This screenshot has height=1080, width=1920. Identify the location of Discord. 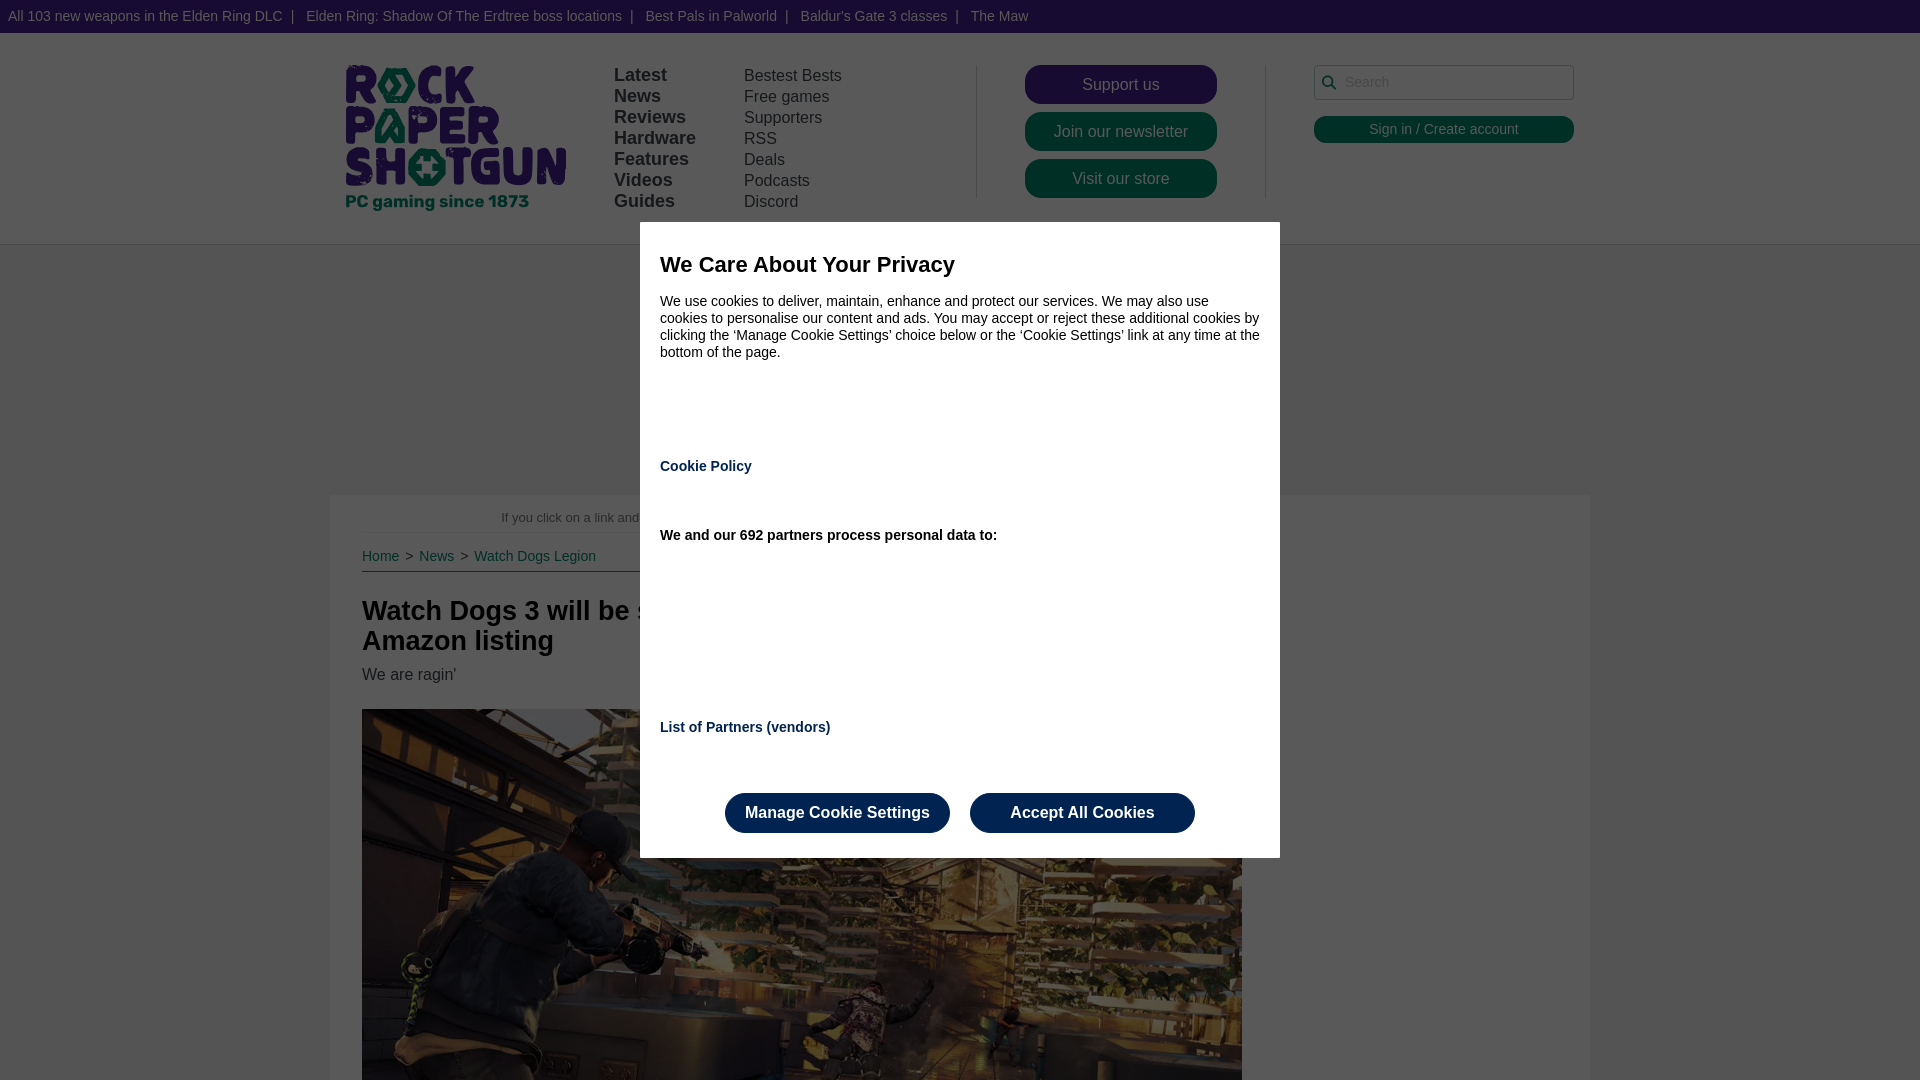
(771, 201).